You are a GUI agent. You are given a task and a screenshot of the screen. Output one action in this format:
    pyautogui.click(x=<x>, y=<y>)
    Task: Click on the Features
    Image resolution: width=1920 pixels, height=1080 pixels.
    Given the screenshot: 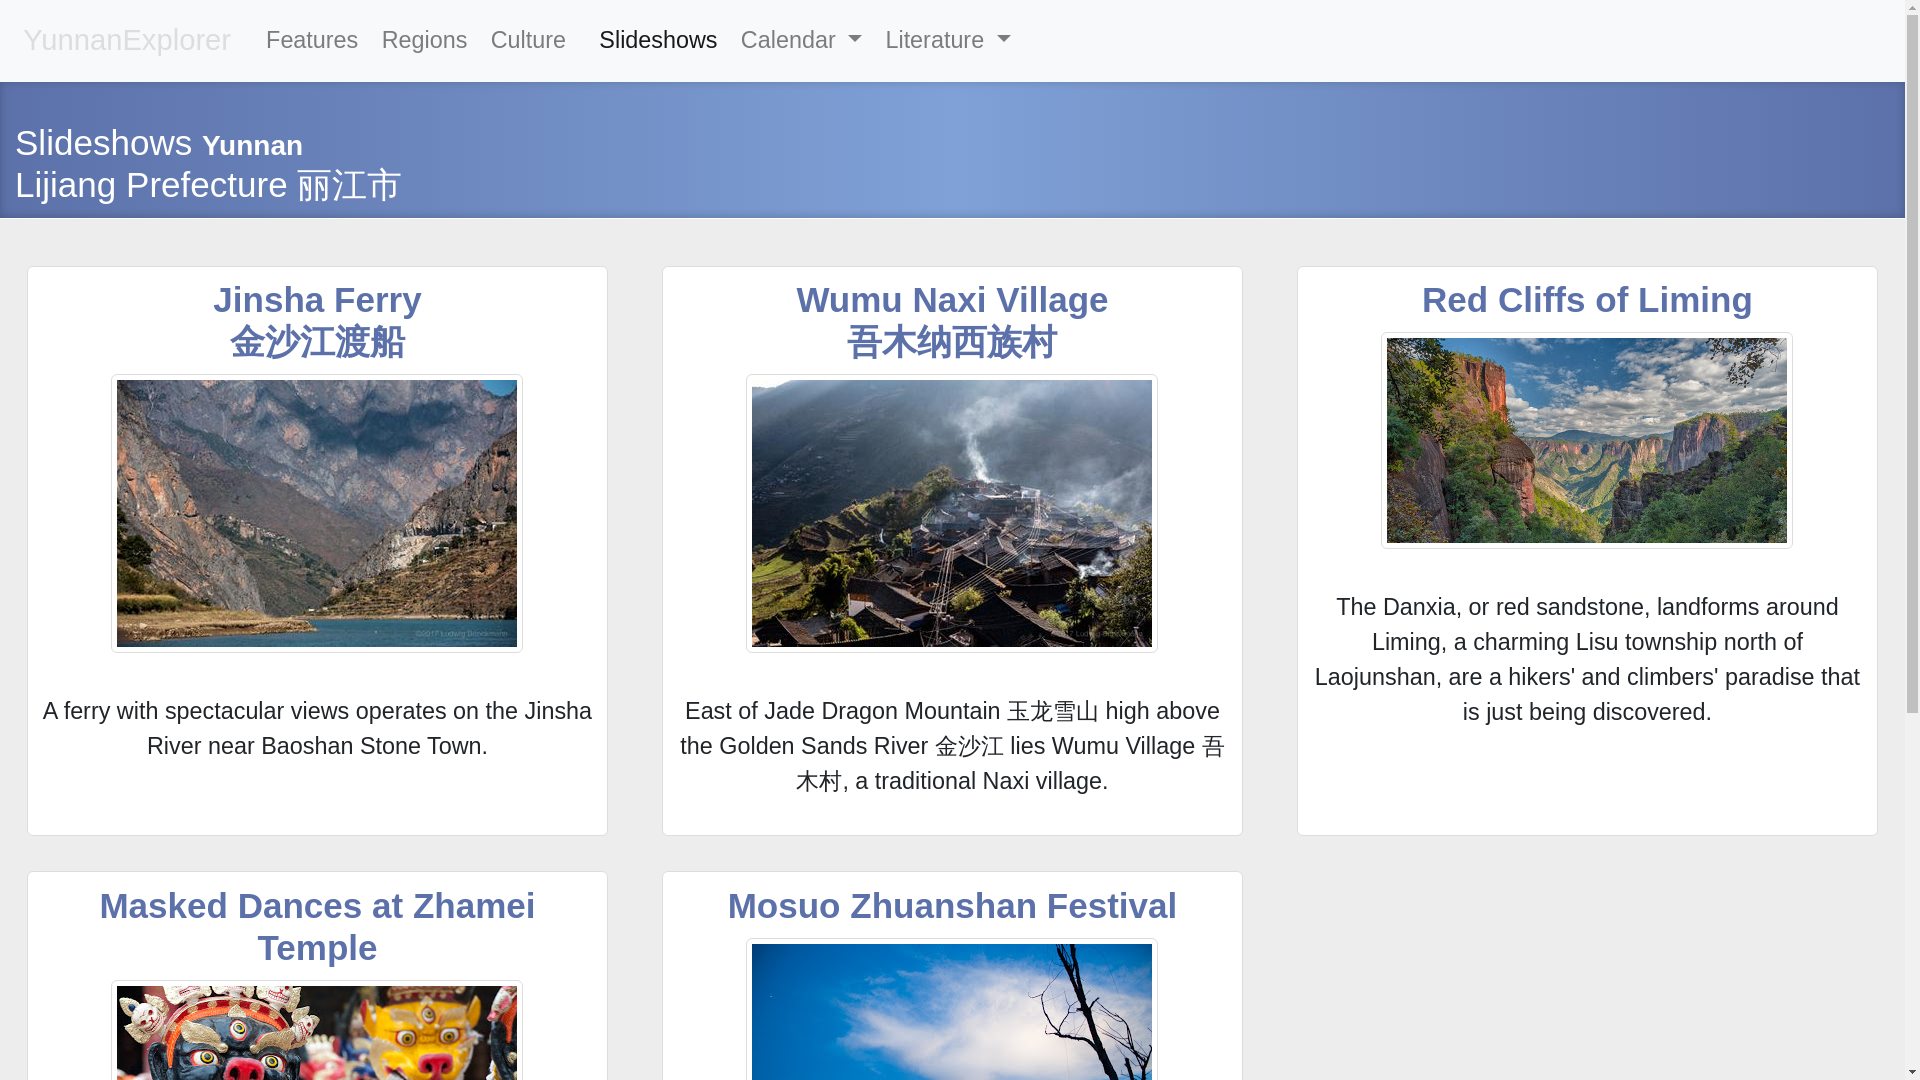 What is the action you would take?
    pyautogui.click(x=312, y=40)
    